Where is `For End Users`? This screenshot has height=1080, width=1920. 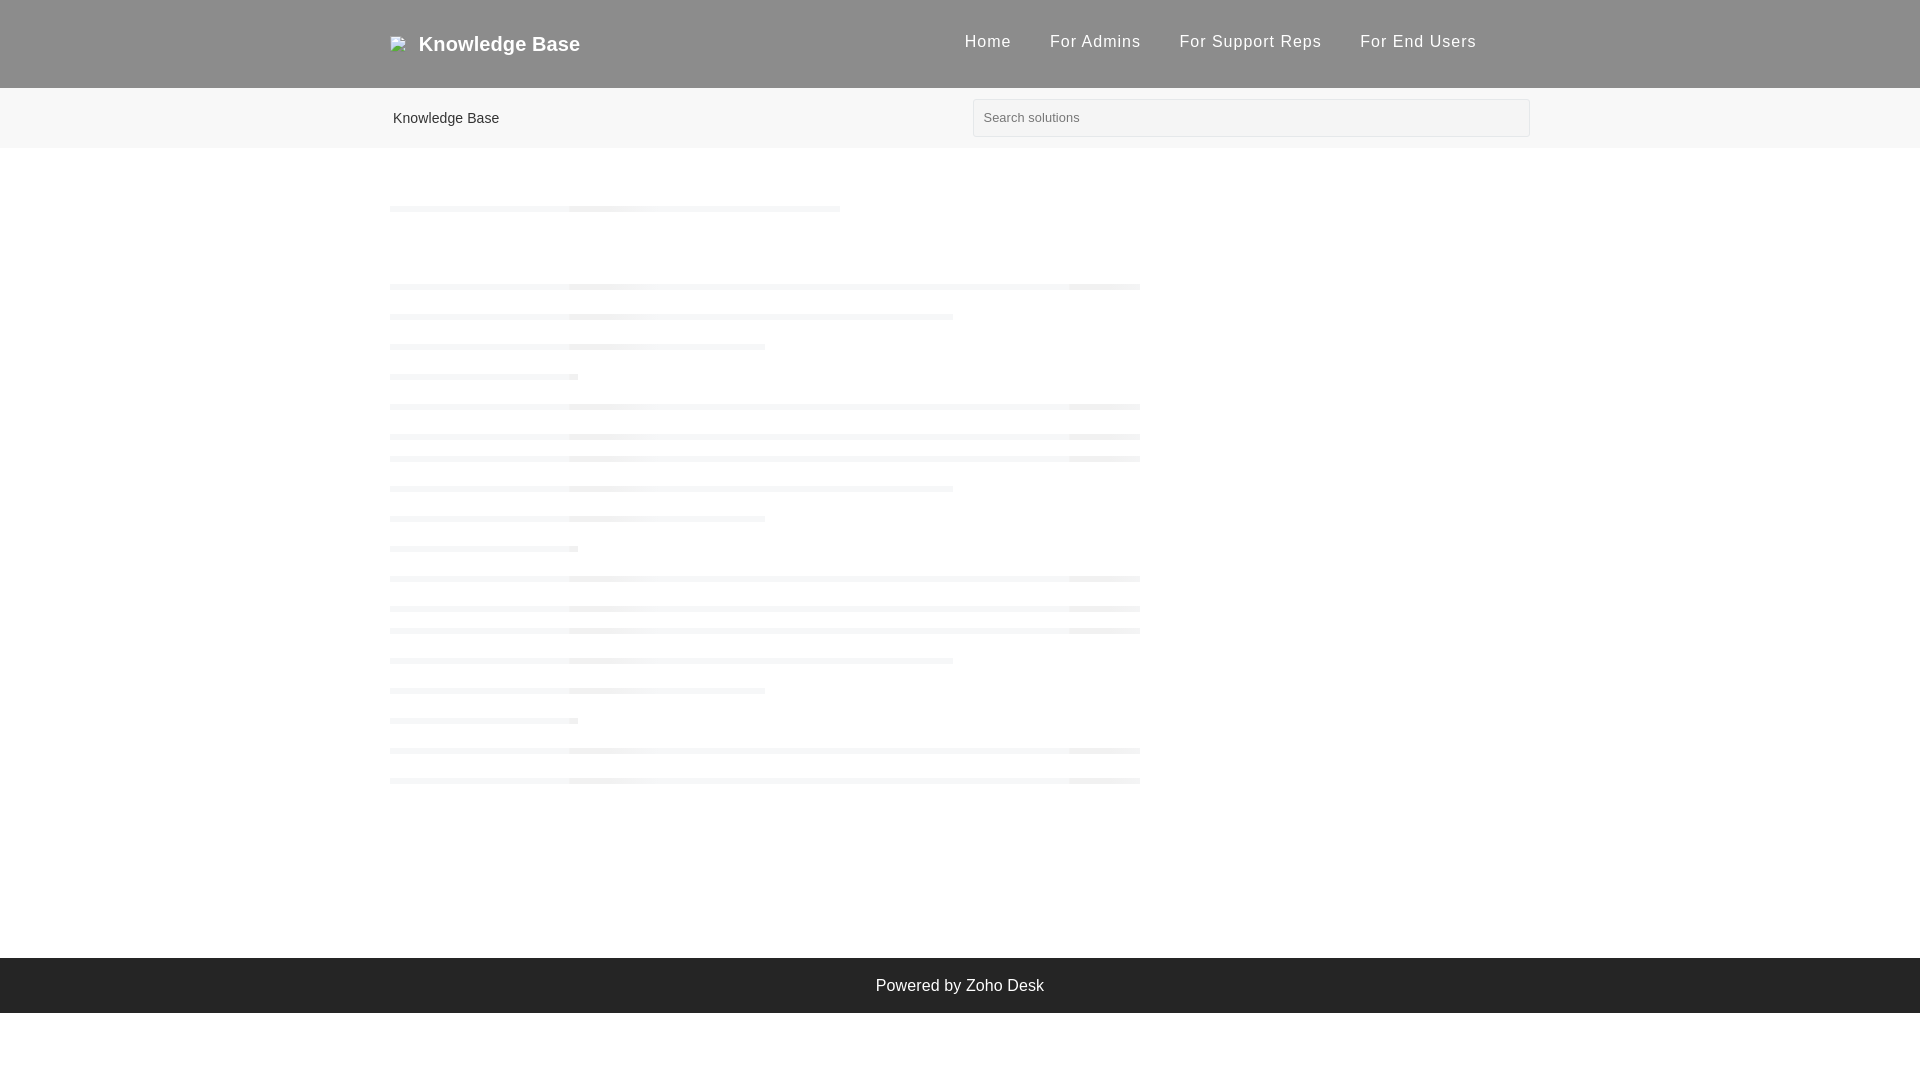
For End Users is located at coordinates (1418, 41).